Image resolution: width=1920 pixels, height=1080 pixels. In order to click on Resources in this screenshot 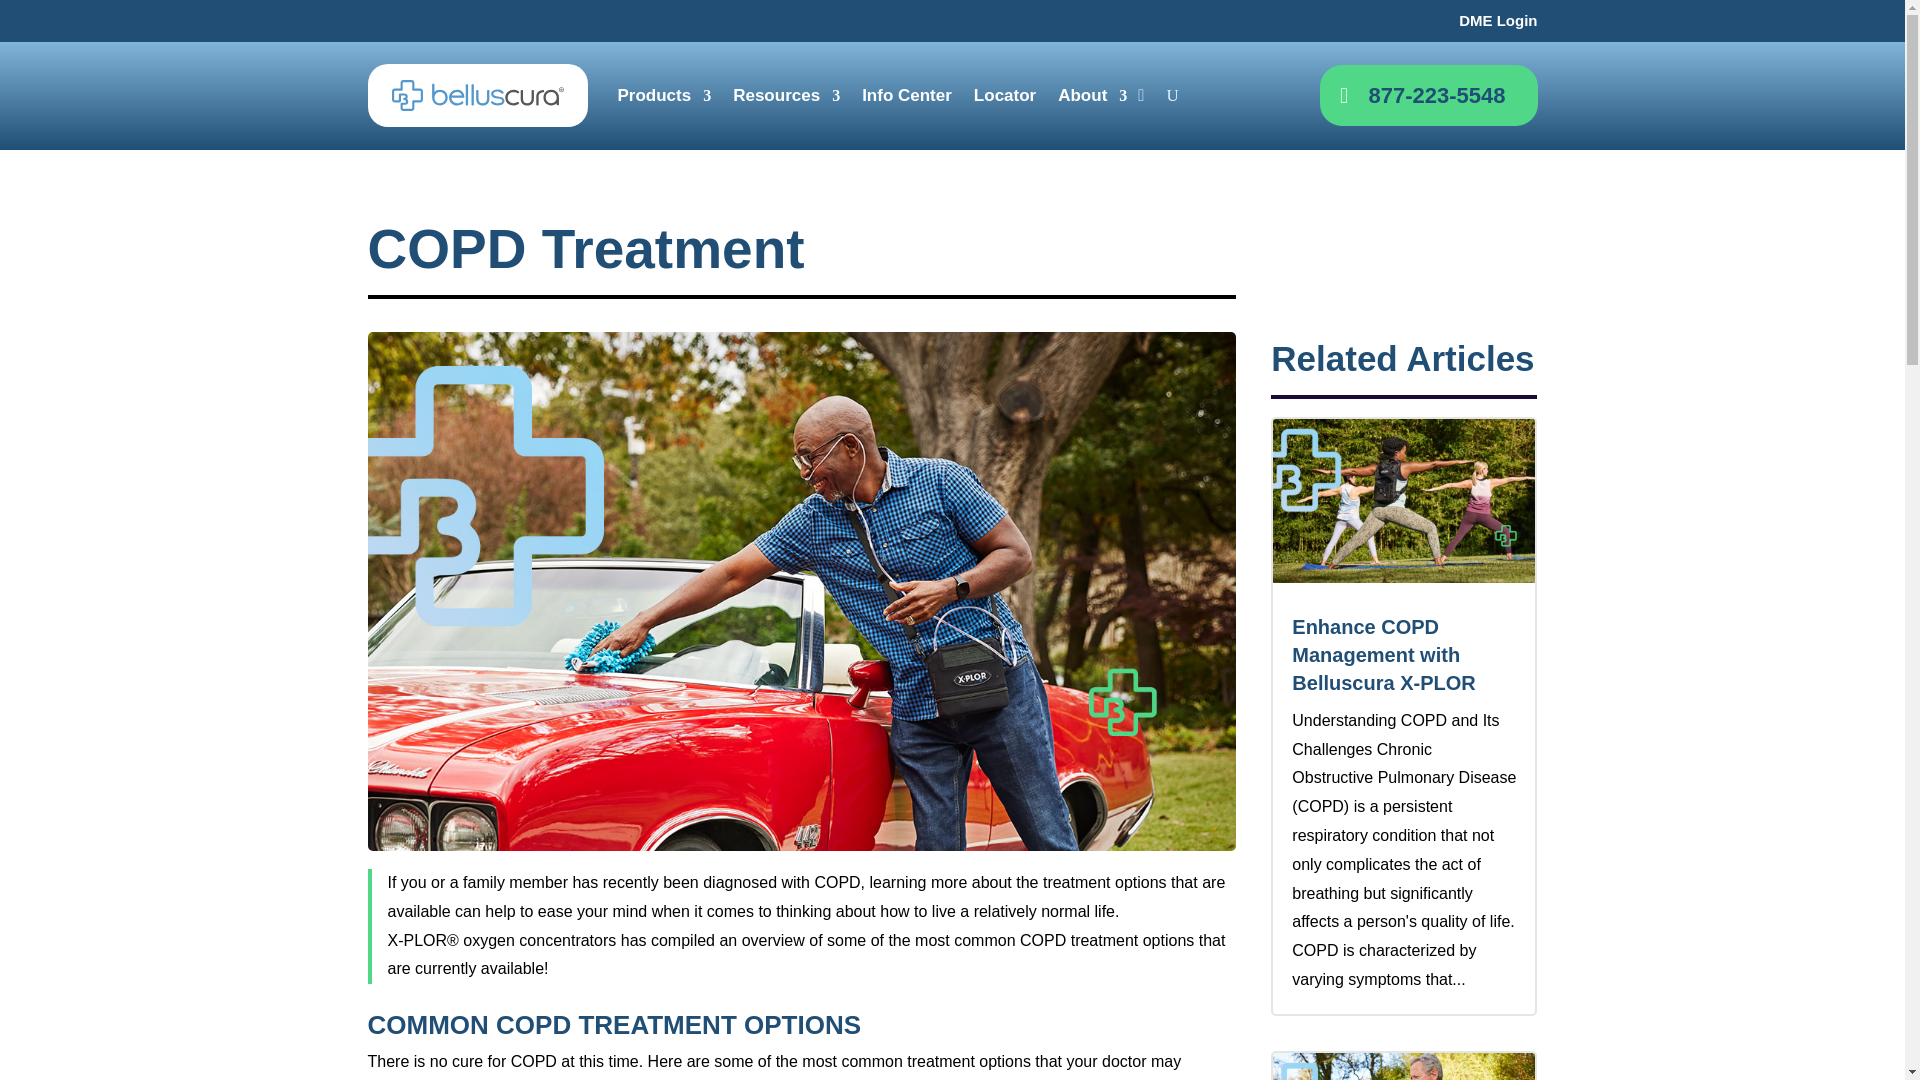, I will do `click(786, 96)`.